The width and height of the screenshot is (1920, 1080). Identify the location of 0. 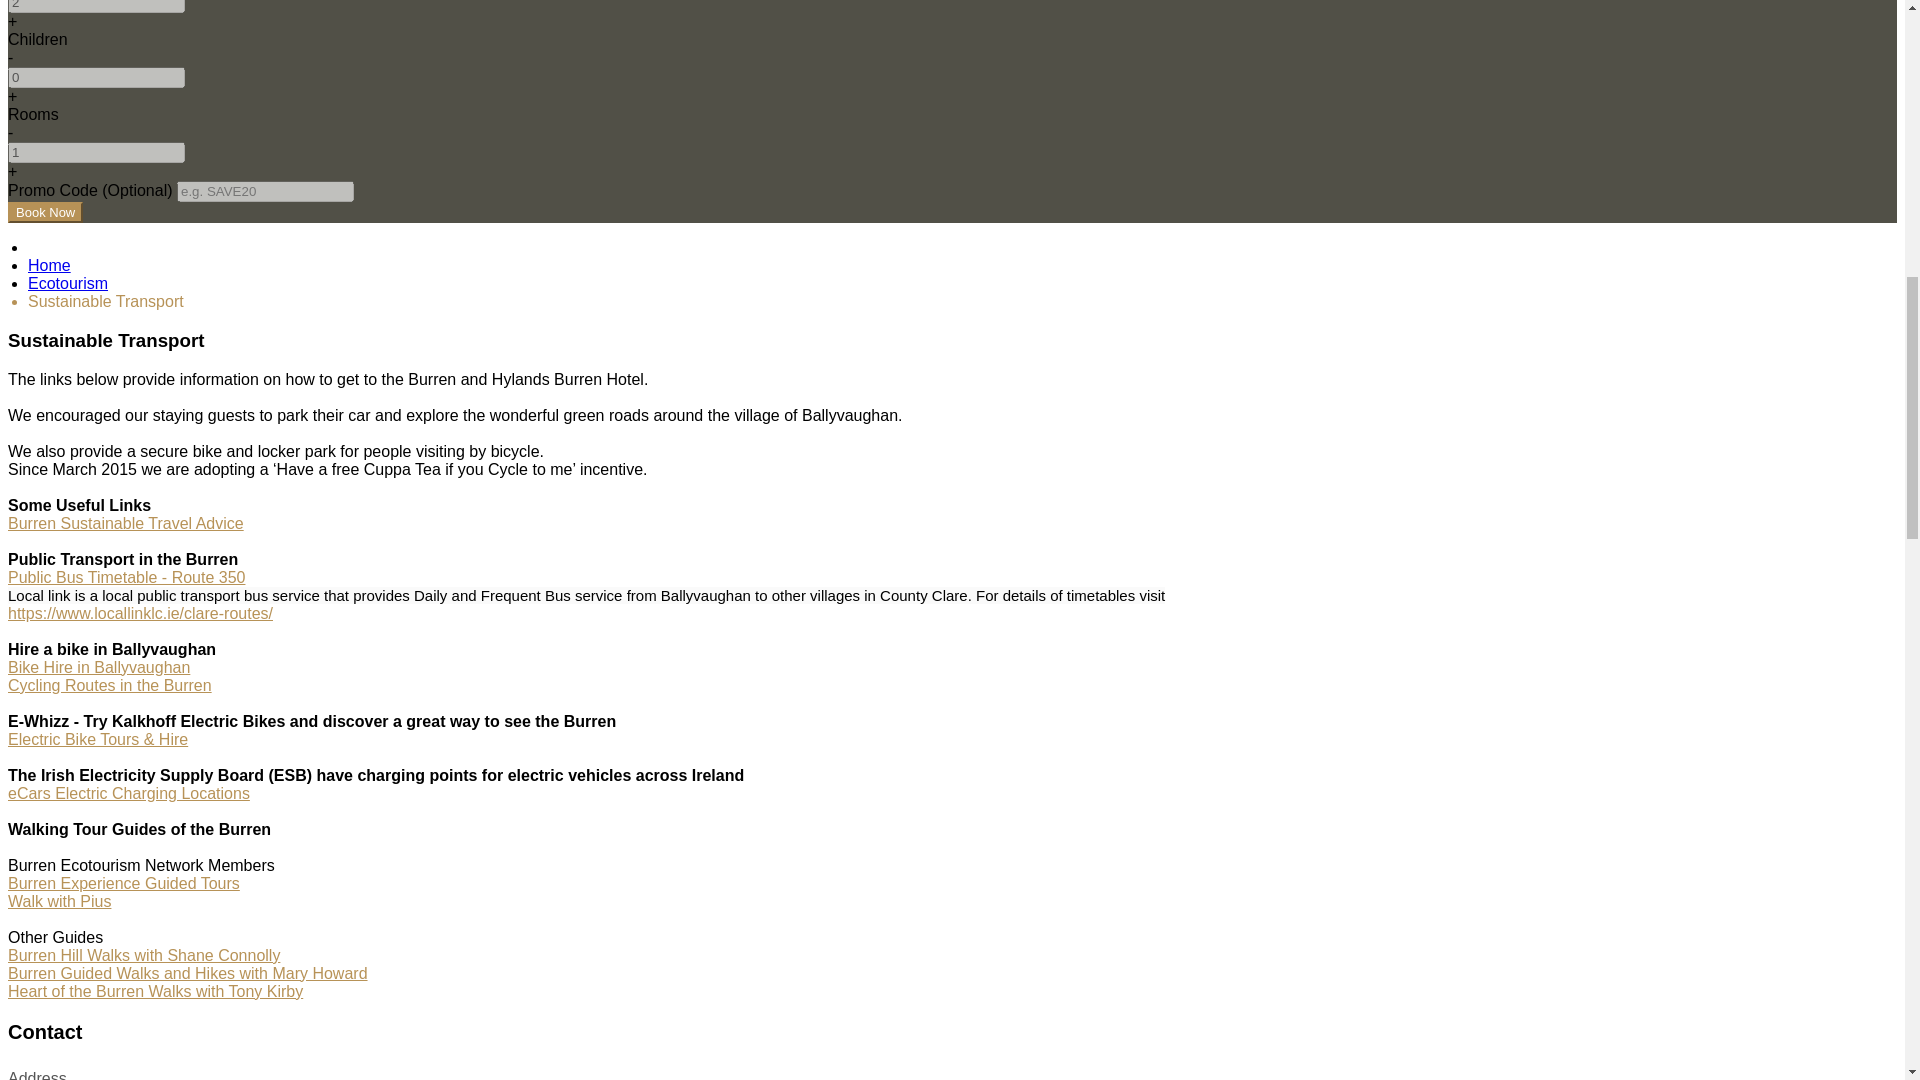
(96, 76).